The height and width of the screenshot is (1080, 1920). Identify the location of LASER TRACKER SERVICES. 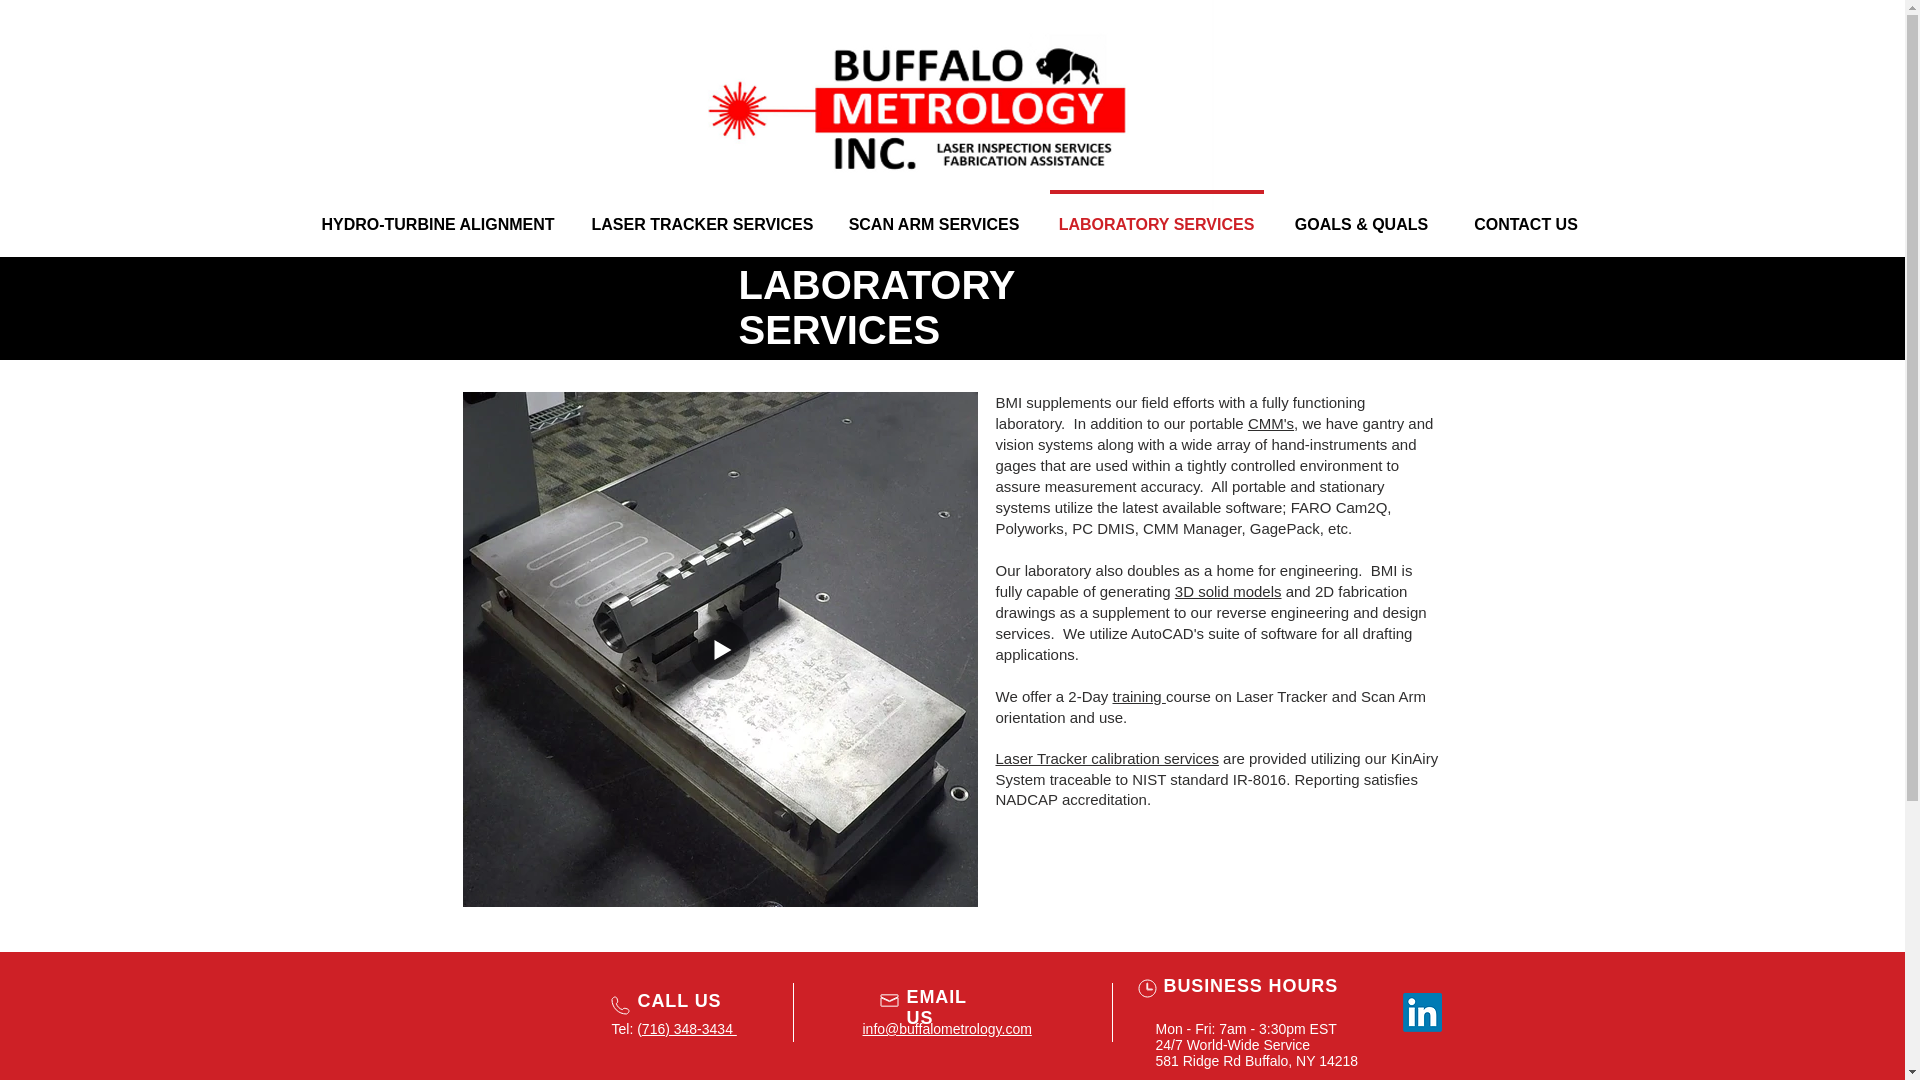
(702, 215).